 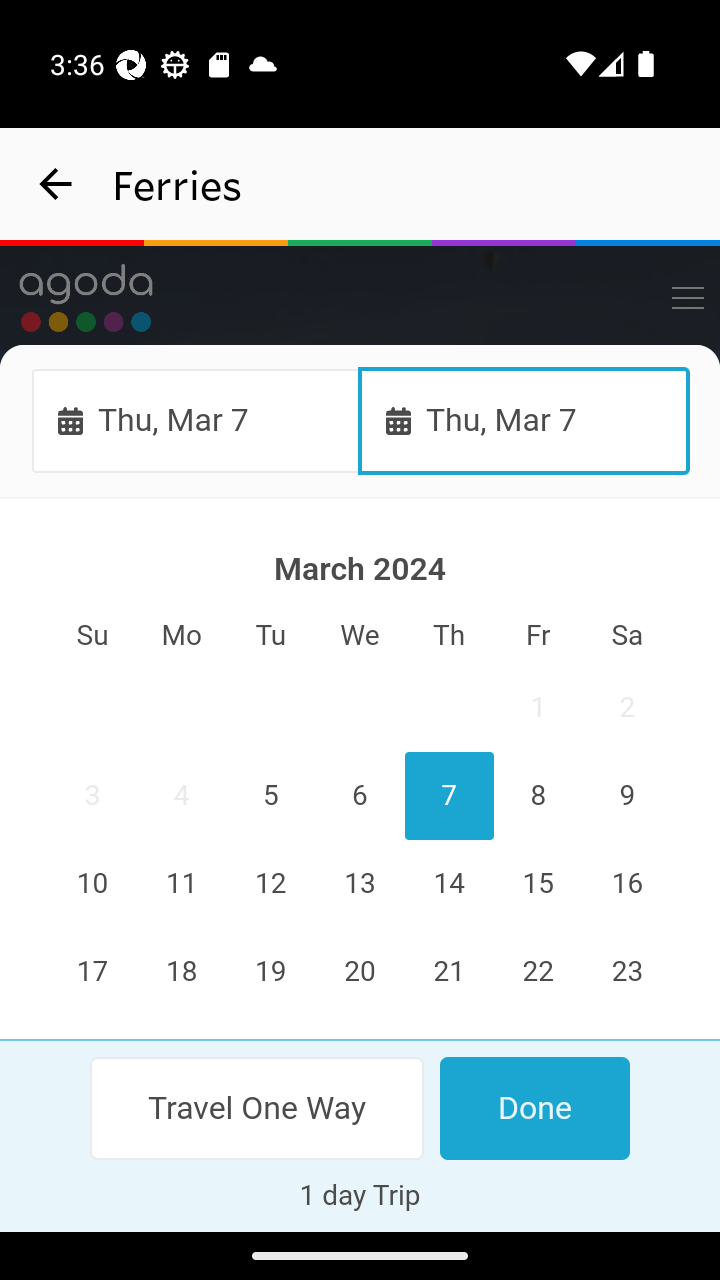 What do you see at coordinates (93, 884) in the screenshot?
I see `10` at bounding box center [93, 884].